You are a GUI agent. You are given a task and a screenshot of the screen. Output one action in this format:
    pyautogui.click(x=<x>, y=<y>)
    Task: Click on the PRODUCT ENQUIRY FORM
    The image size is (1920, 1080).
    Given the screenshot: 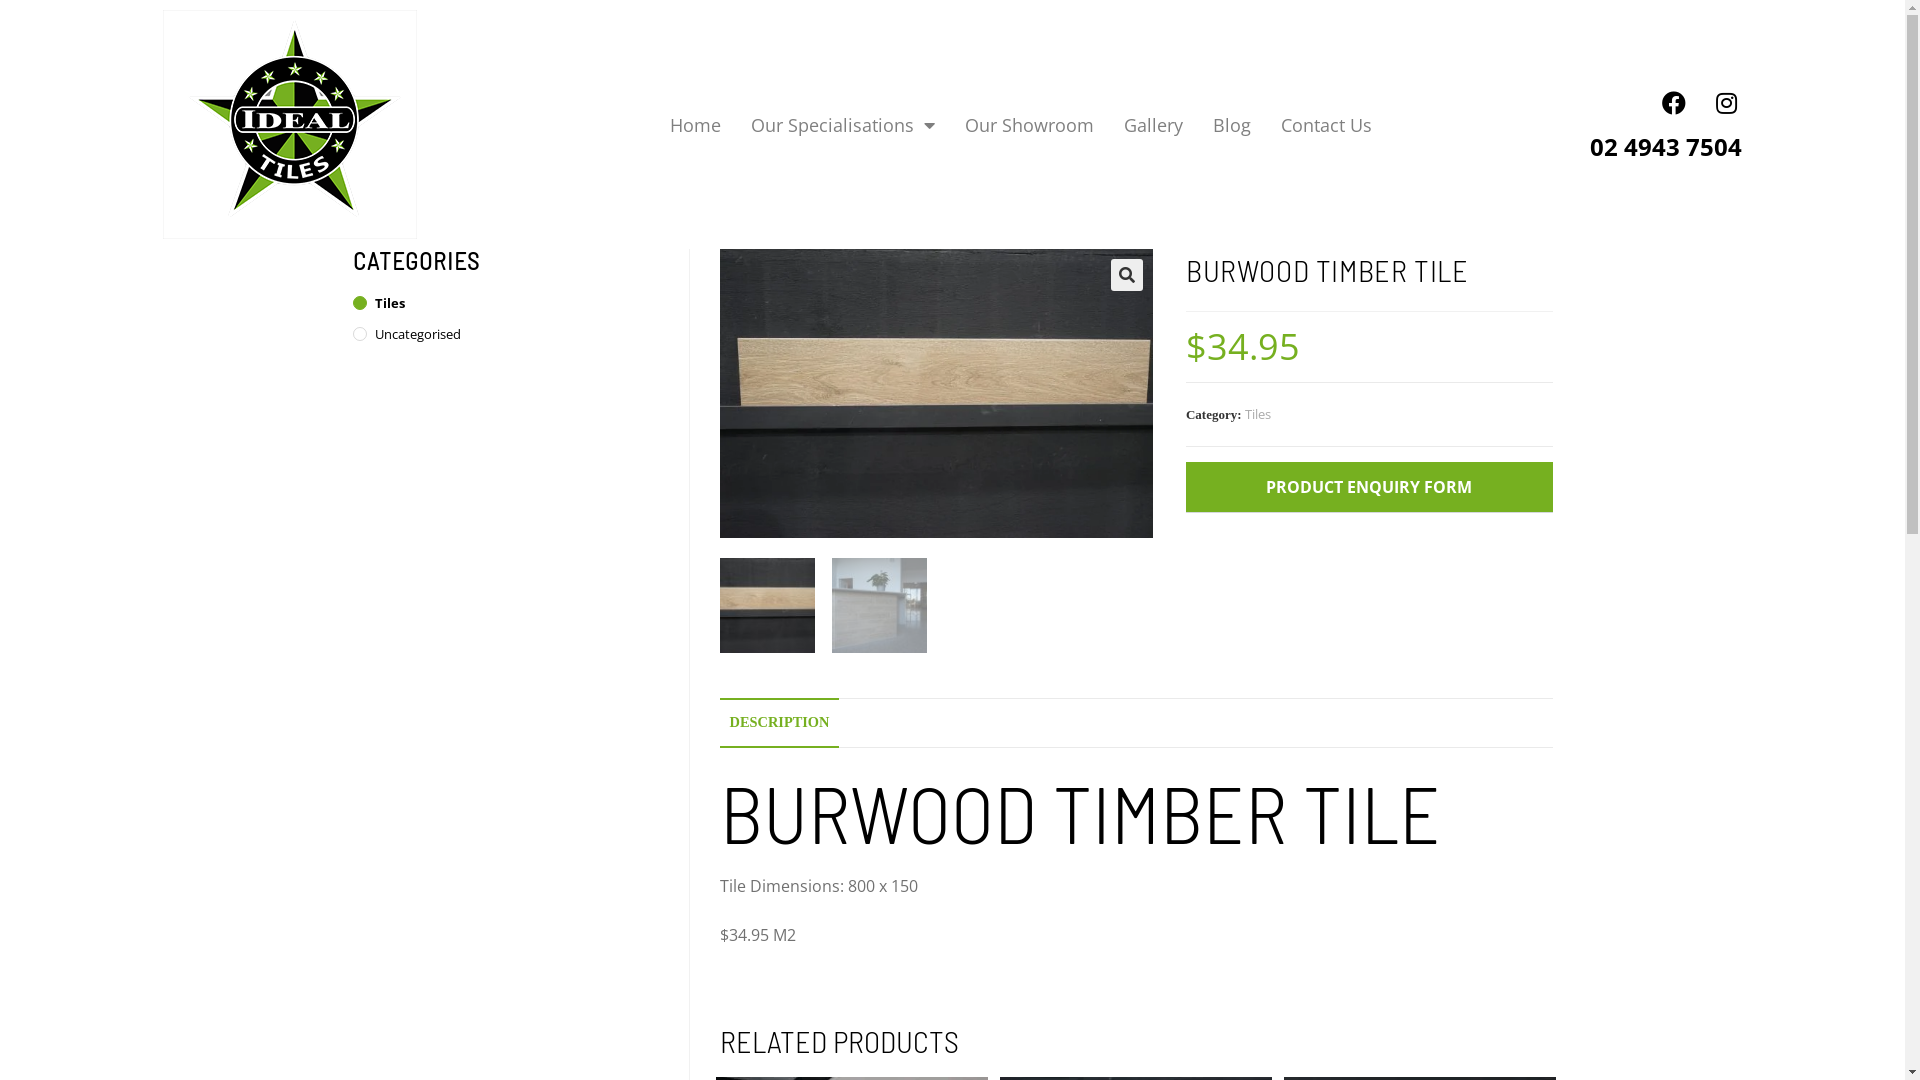 What is the action you would take?
    pyautogui.click(x=1369, y=487)
    